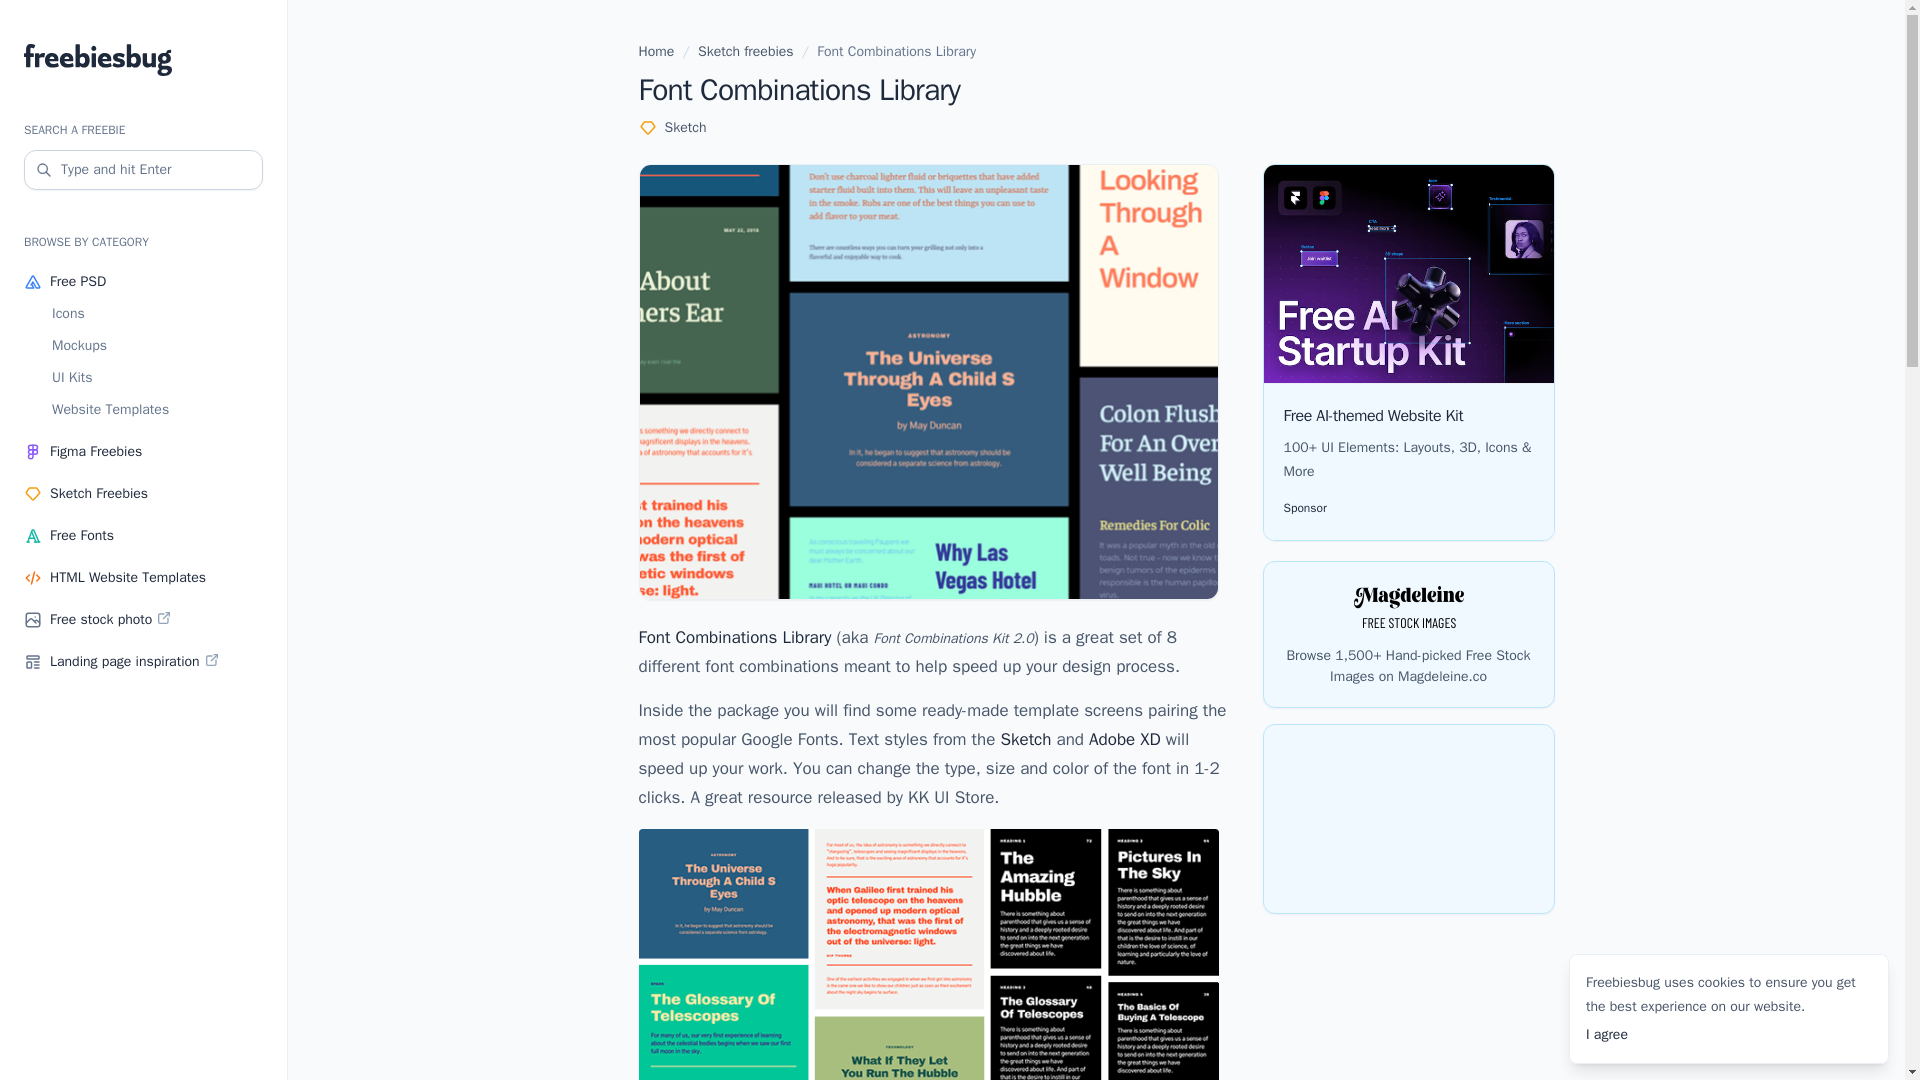 The width and height of the screenshot is (1920, 1080). What do you see at coordinates (157, 378) in the screenshot?
I see `UI Kits` at bounding box center [157, 378].